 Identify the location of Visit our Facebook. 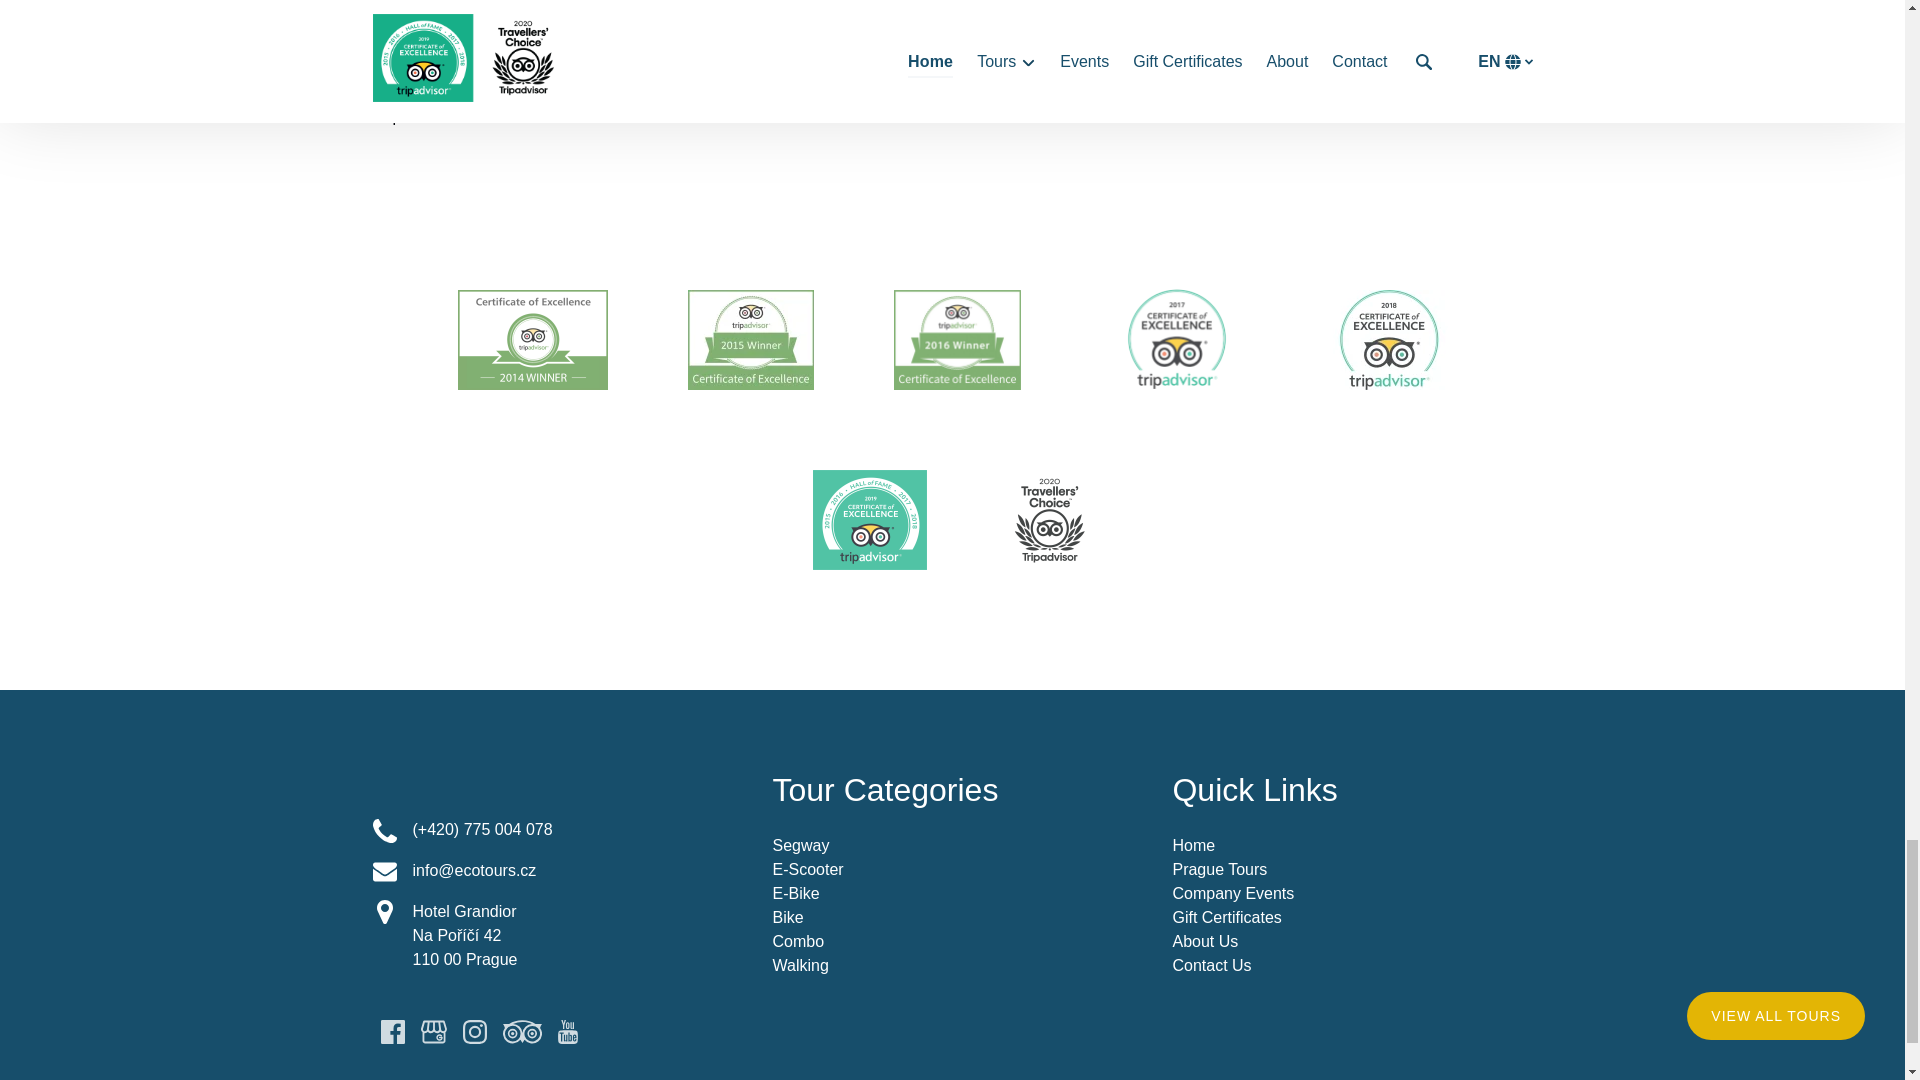
(392, 1032).